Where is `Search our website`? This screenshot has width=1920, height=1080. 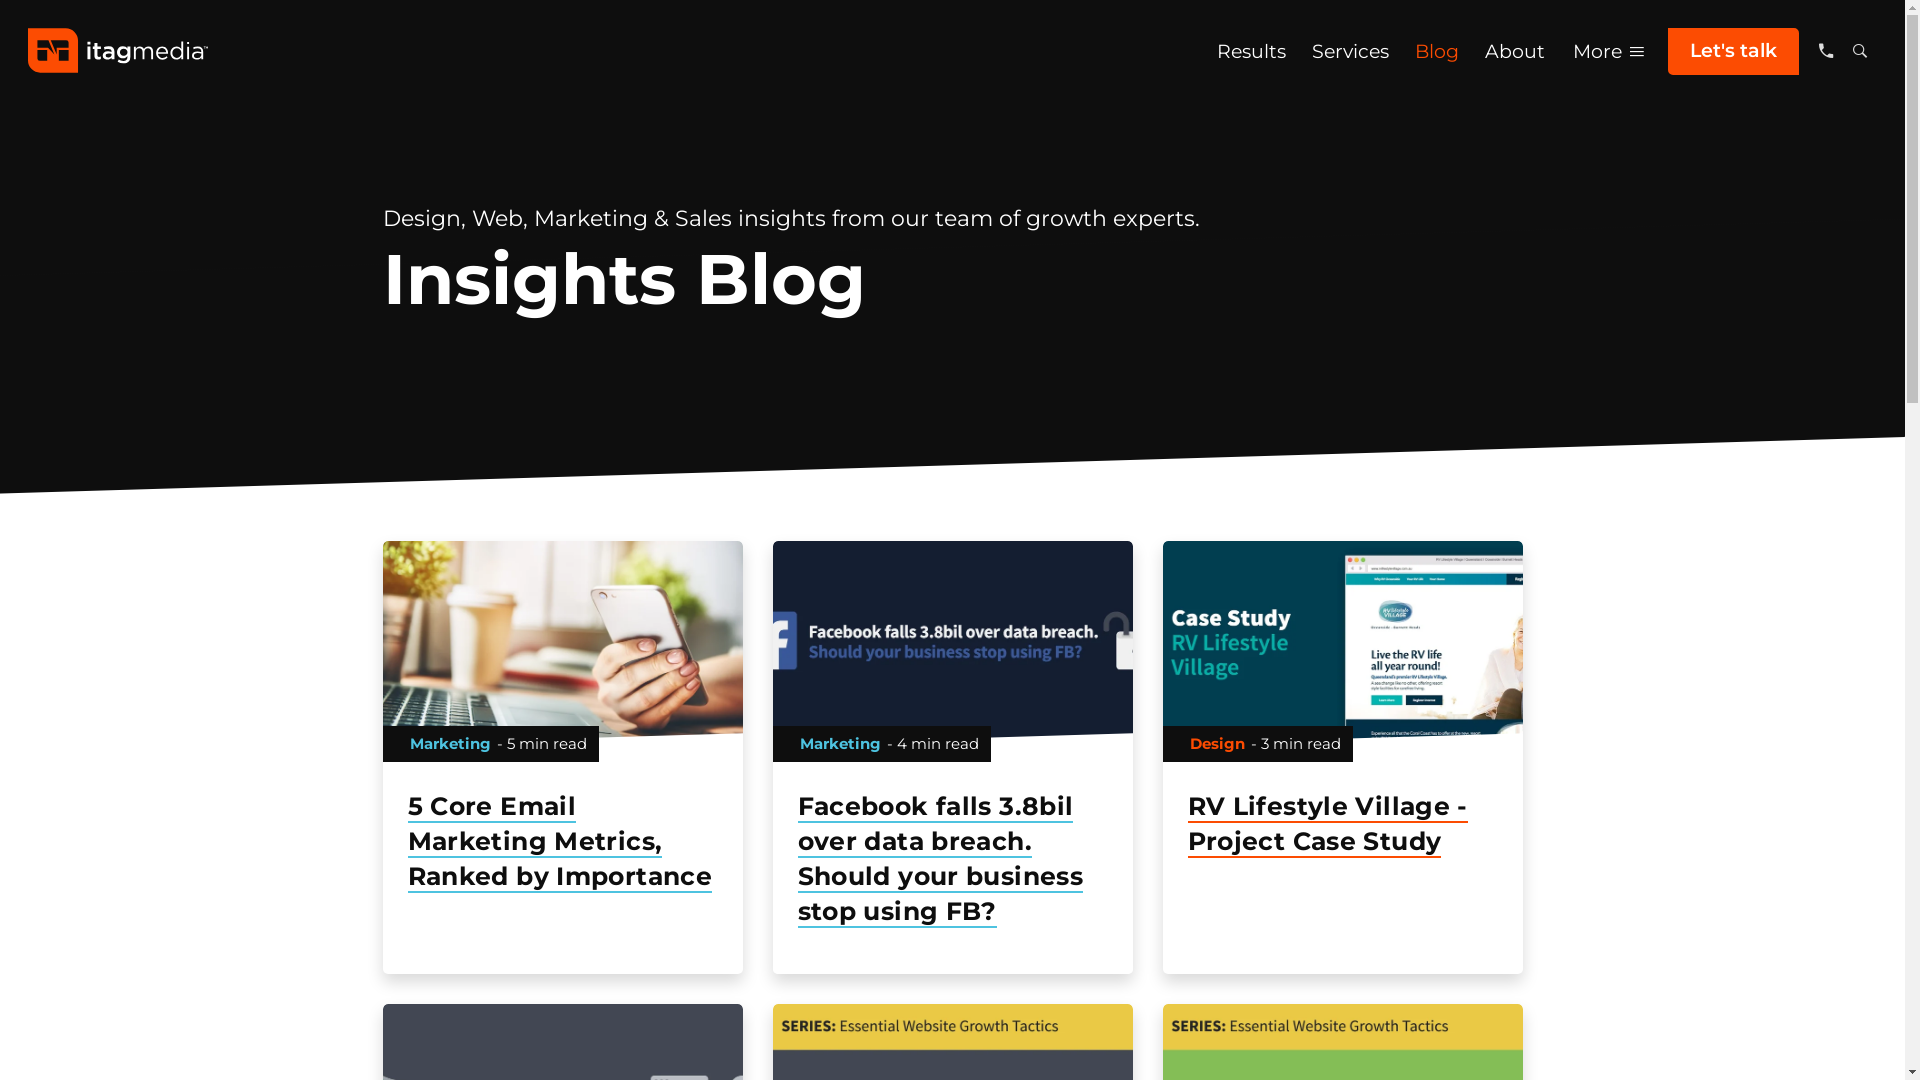
Search our website is located at coordinates (1860, 52).